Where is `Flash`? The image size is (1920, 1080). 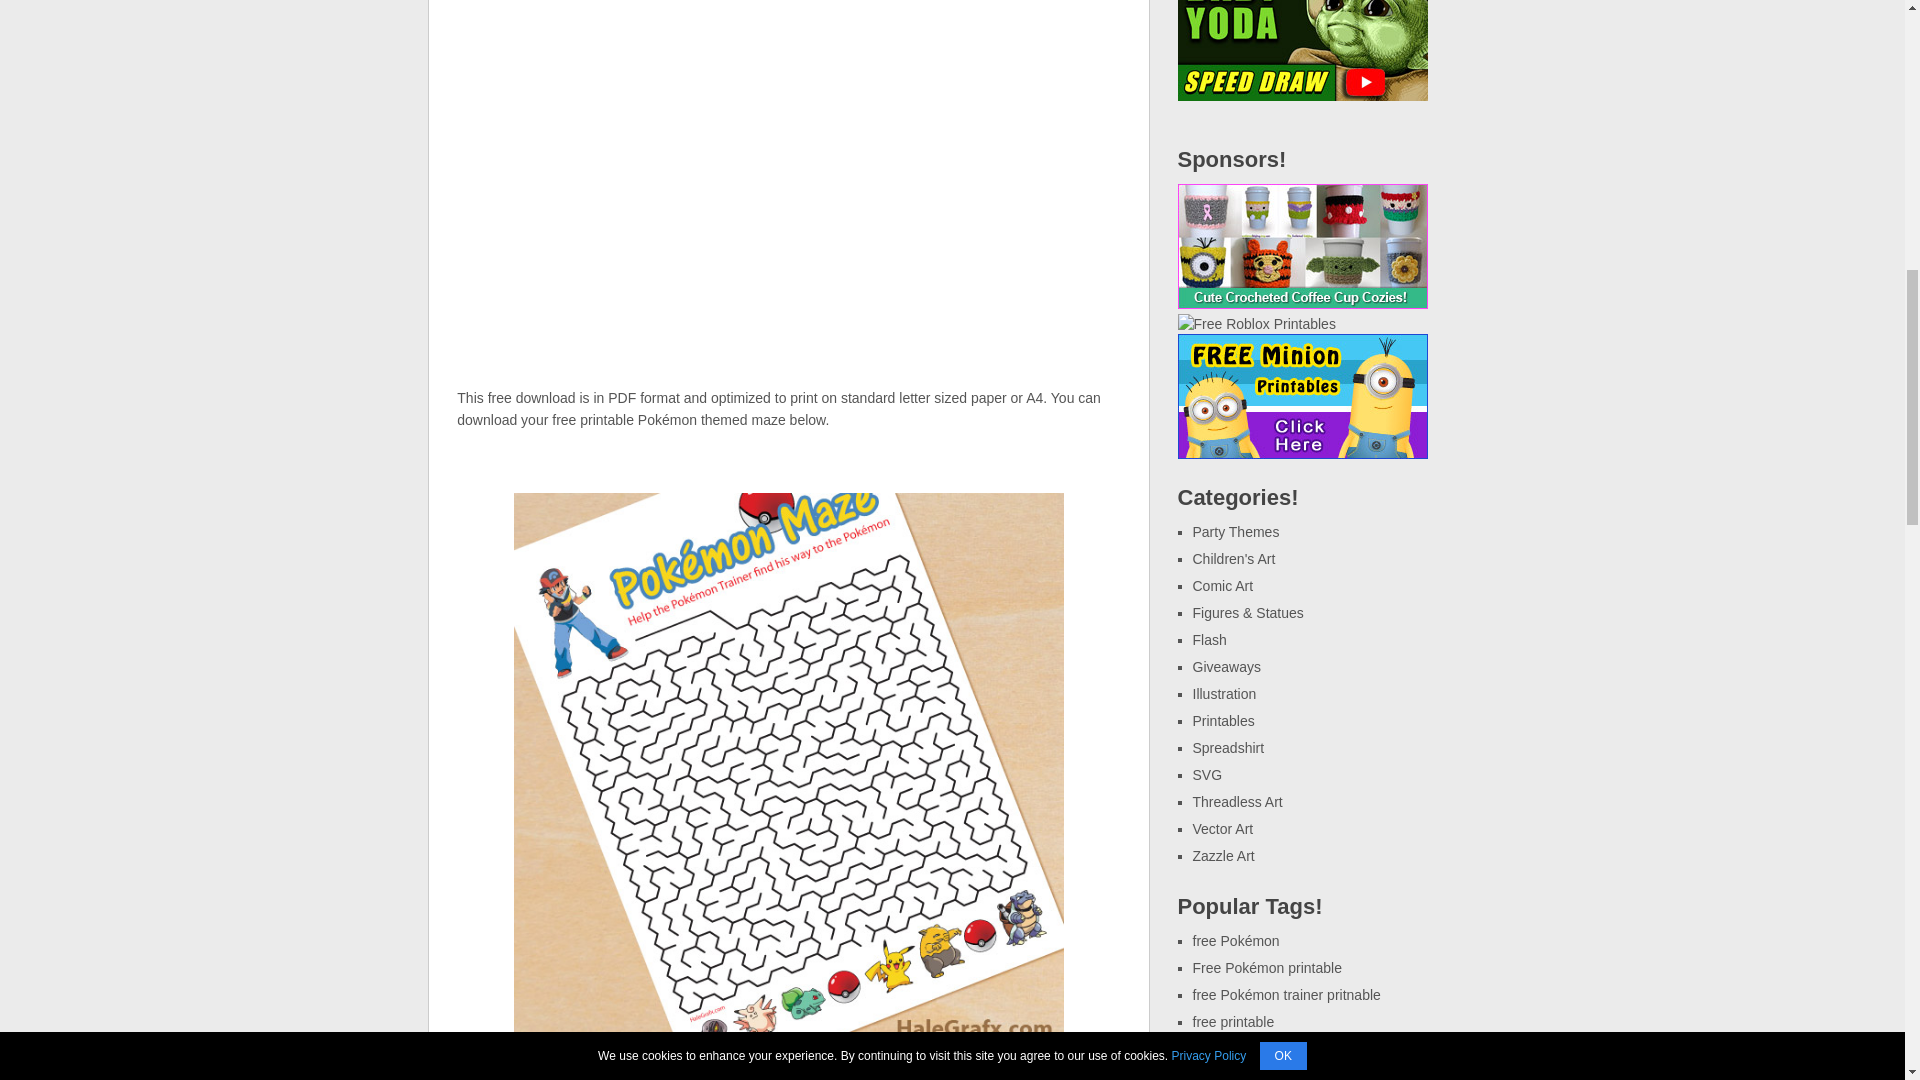 Flash is located at coordinates (1209, 640).